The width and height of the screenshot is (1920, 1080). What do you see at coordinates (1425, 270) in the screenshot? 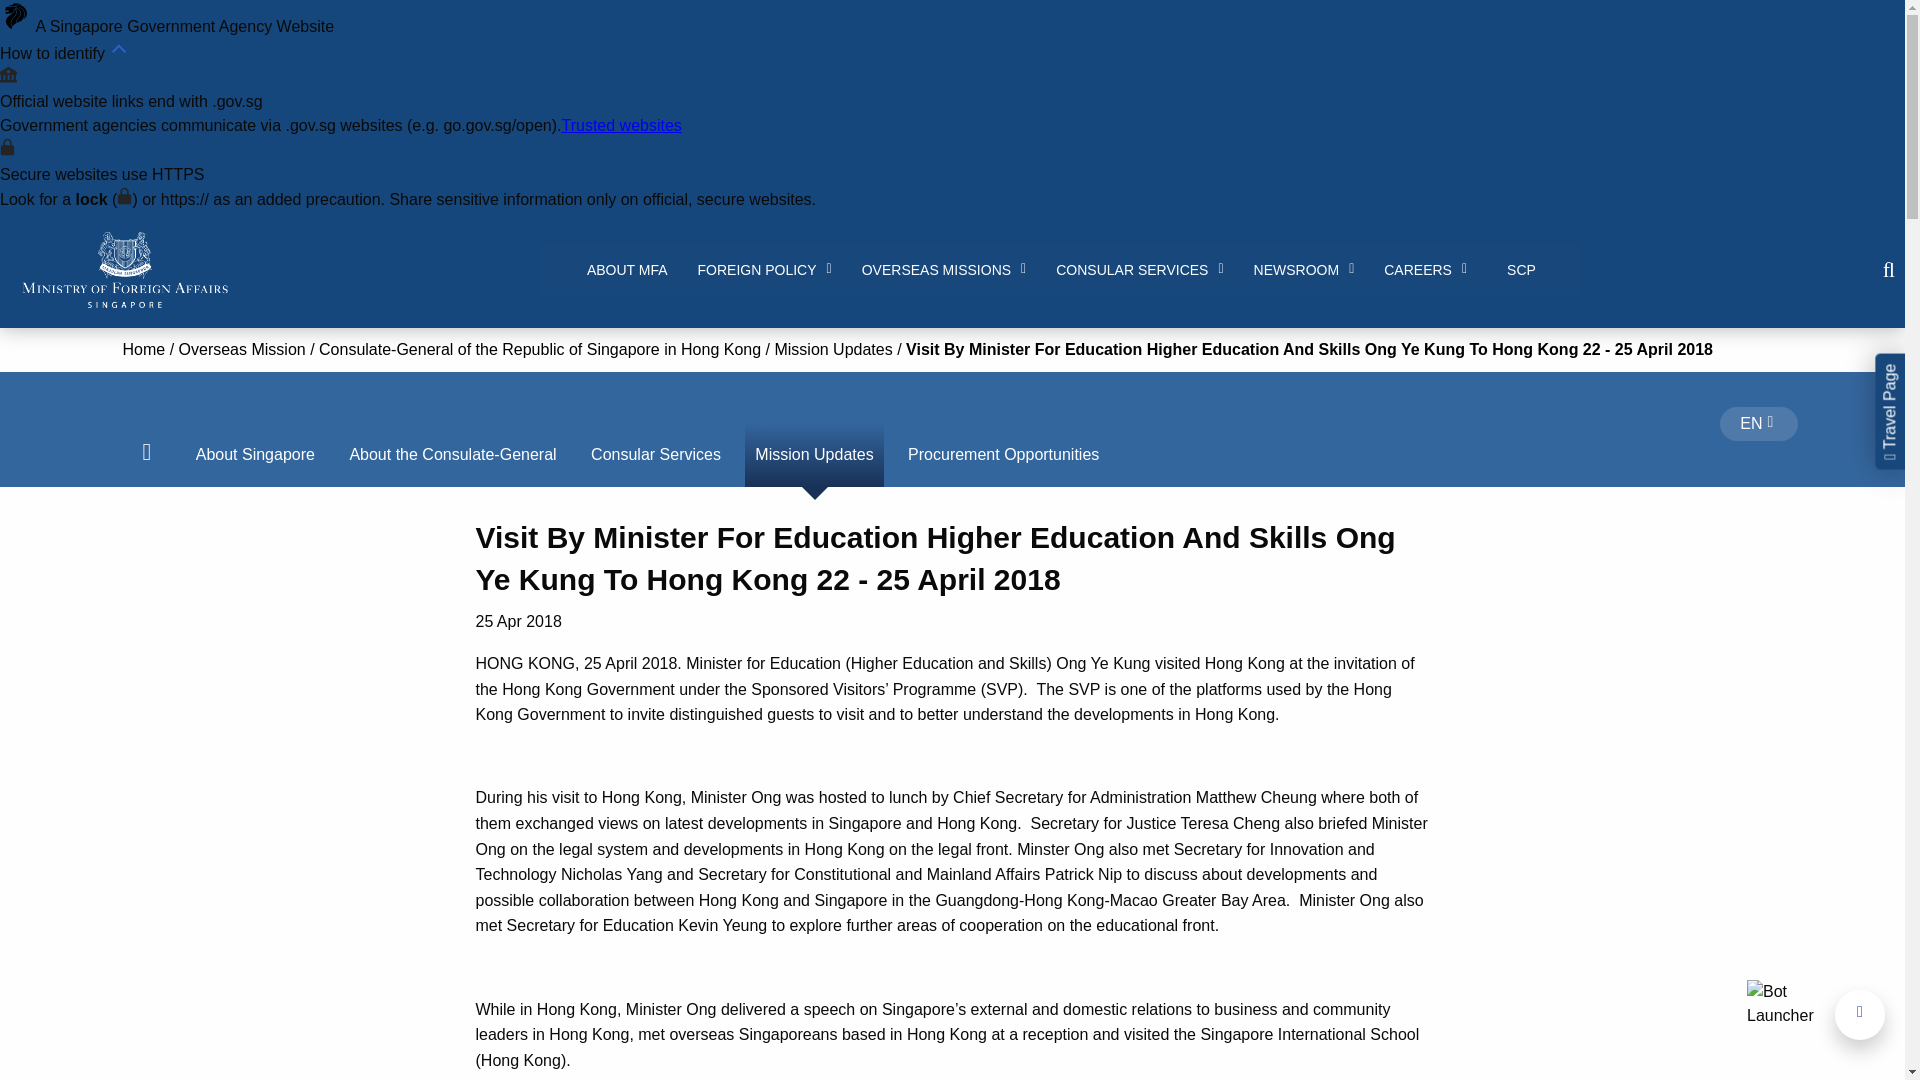
I see `CAREERS` at bounding box center [1425, 270].